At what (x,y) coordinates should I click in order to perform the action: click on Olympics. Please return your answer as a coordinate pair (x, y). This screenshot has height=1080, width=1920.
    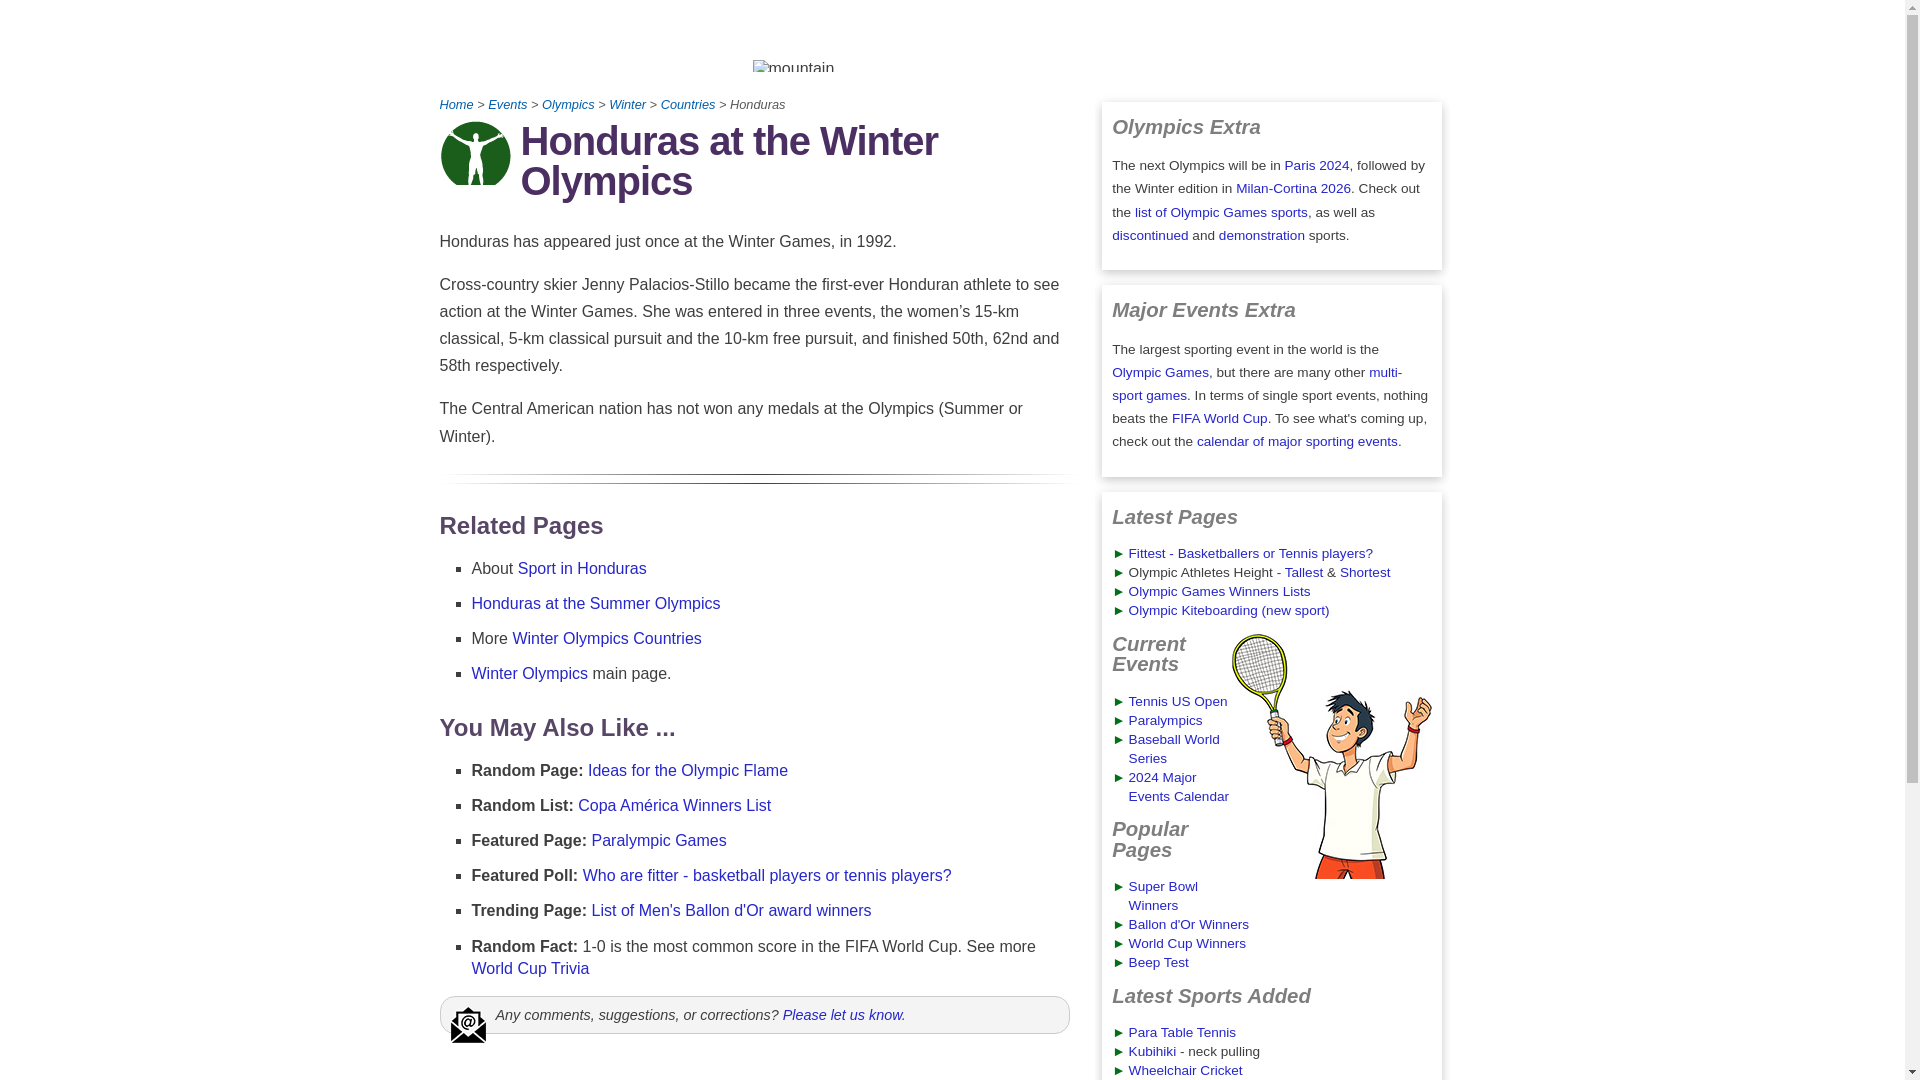
    Looking at the image, I should click on (568, 104).